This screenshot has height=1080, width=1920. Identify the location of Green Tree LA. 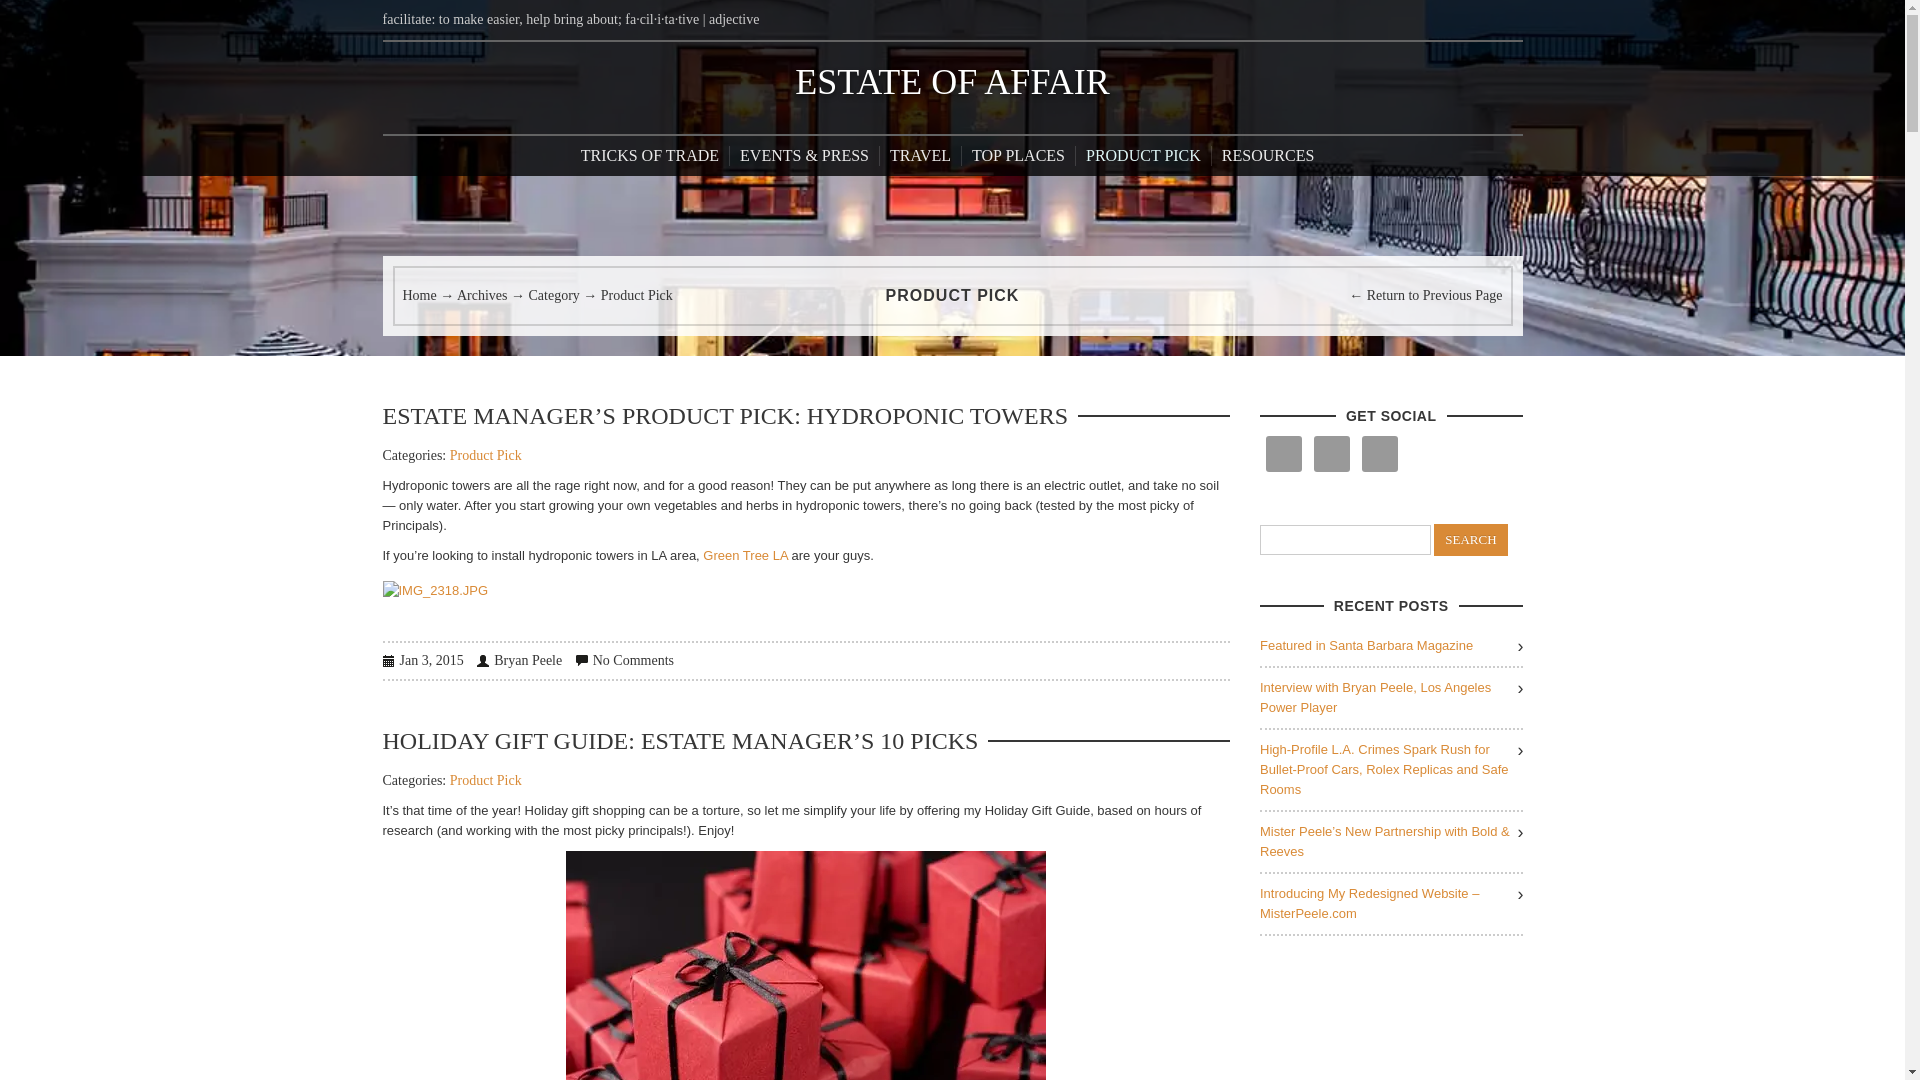
(744, 554).